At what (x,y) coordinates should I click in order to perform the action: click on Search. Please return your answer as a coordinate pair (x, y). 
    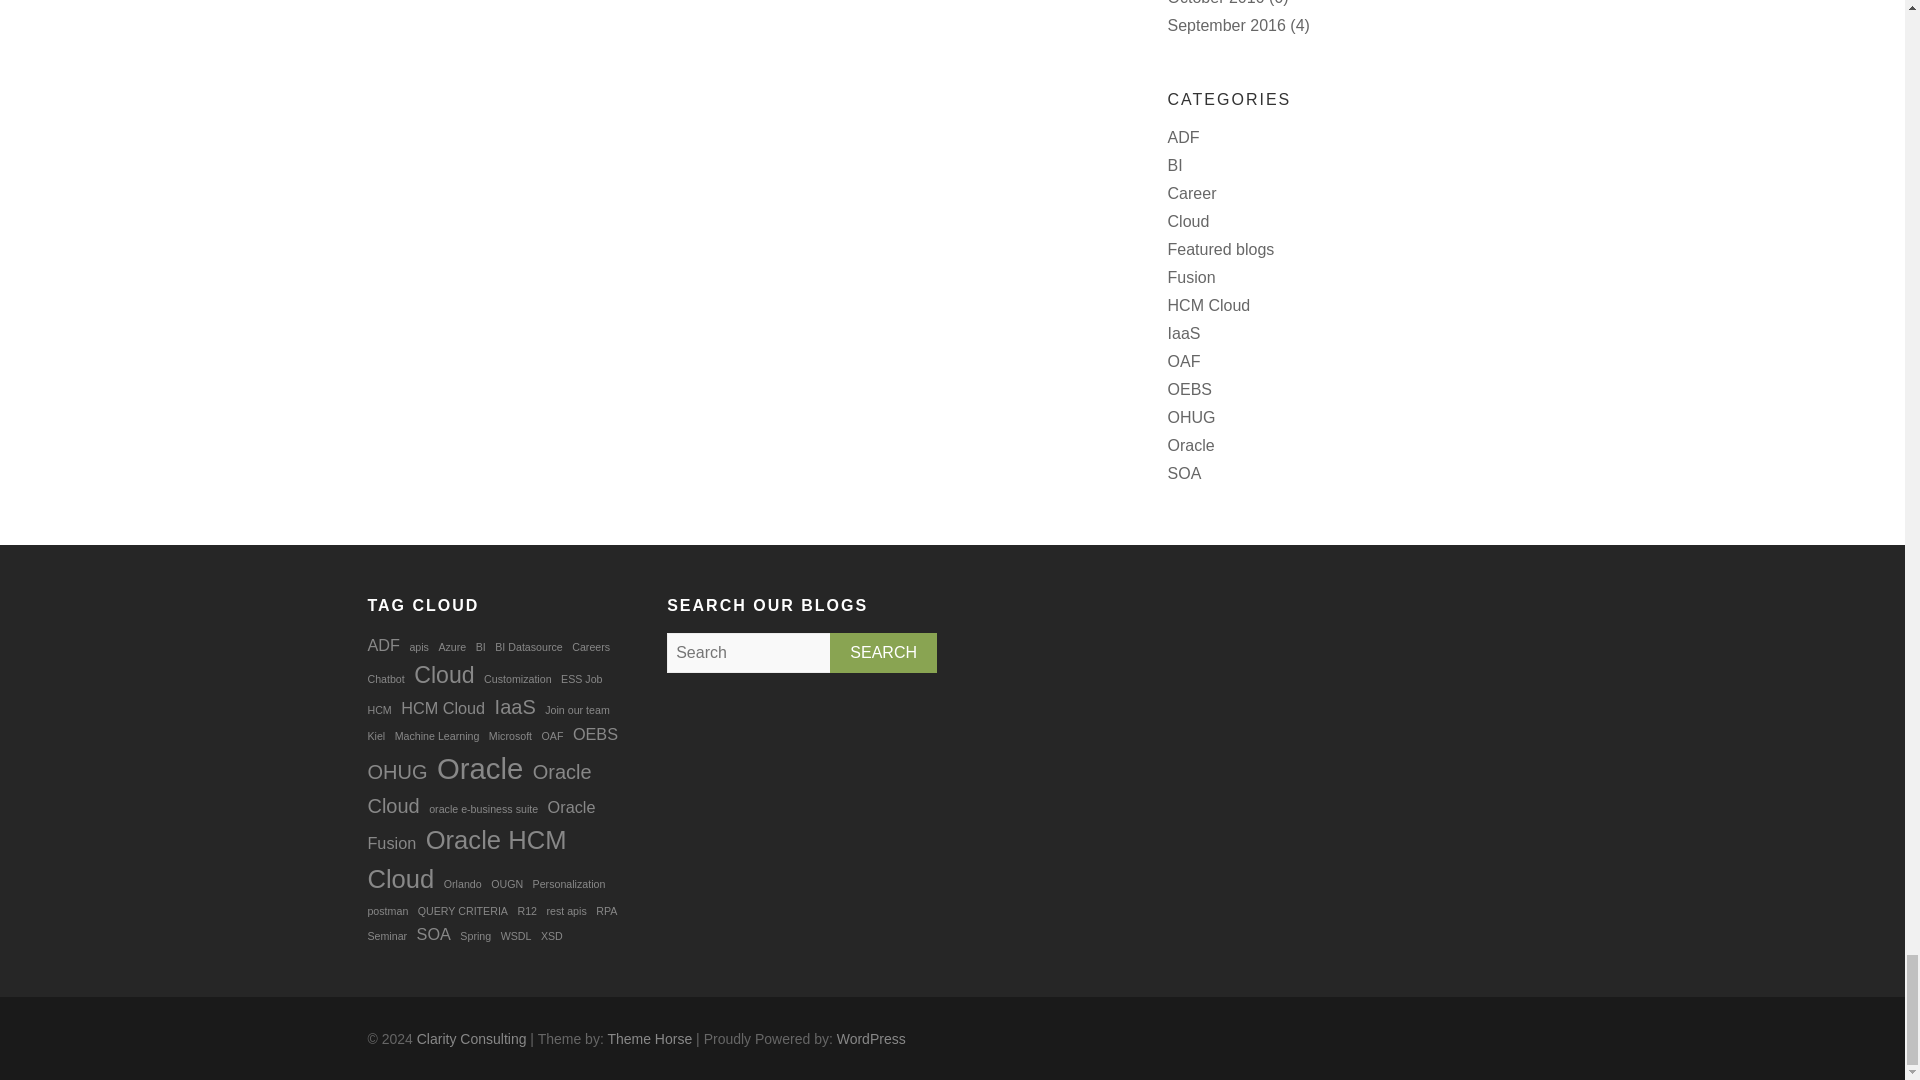
    Looking at the image, I should click on (882, 652).